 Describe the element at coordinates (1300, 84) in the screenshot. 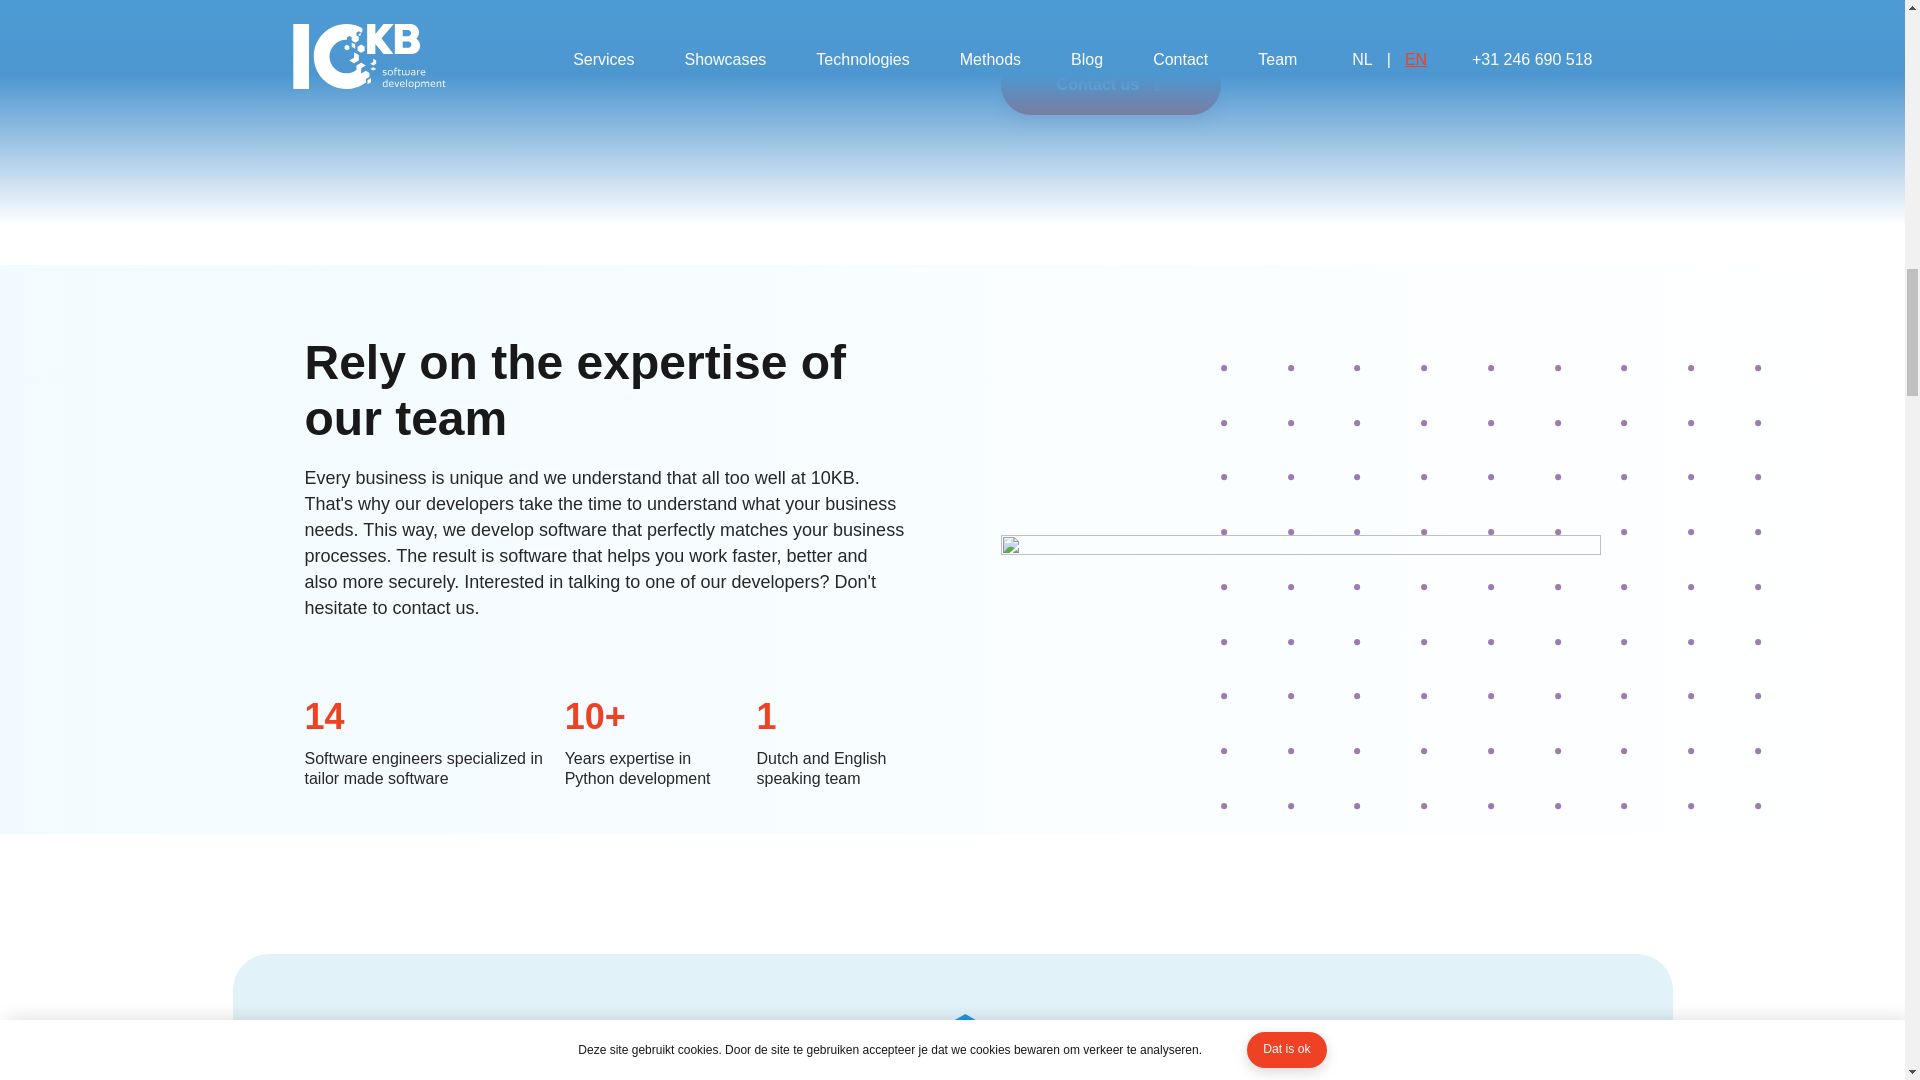

I see `Contact us` at that location.